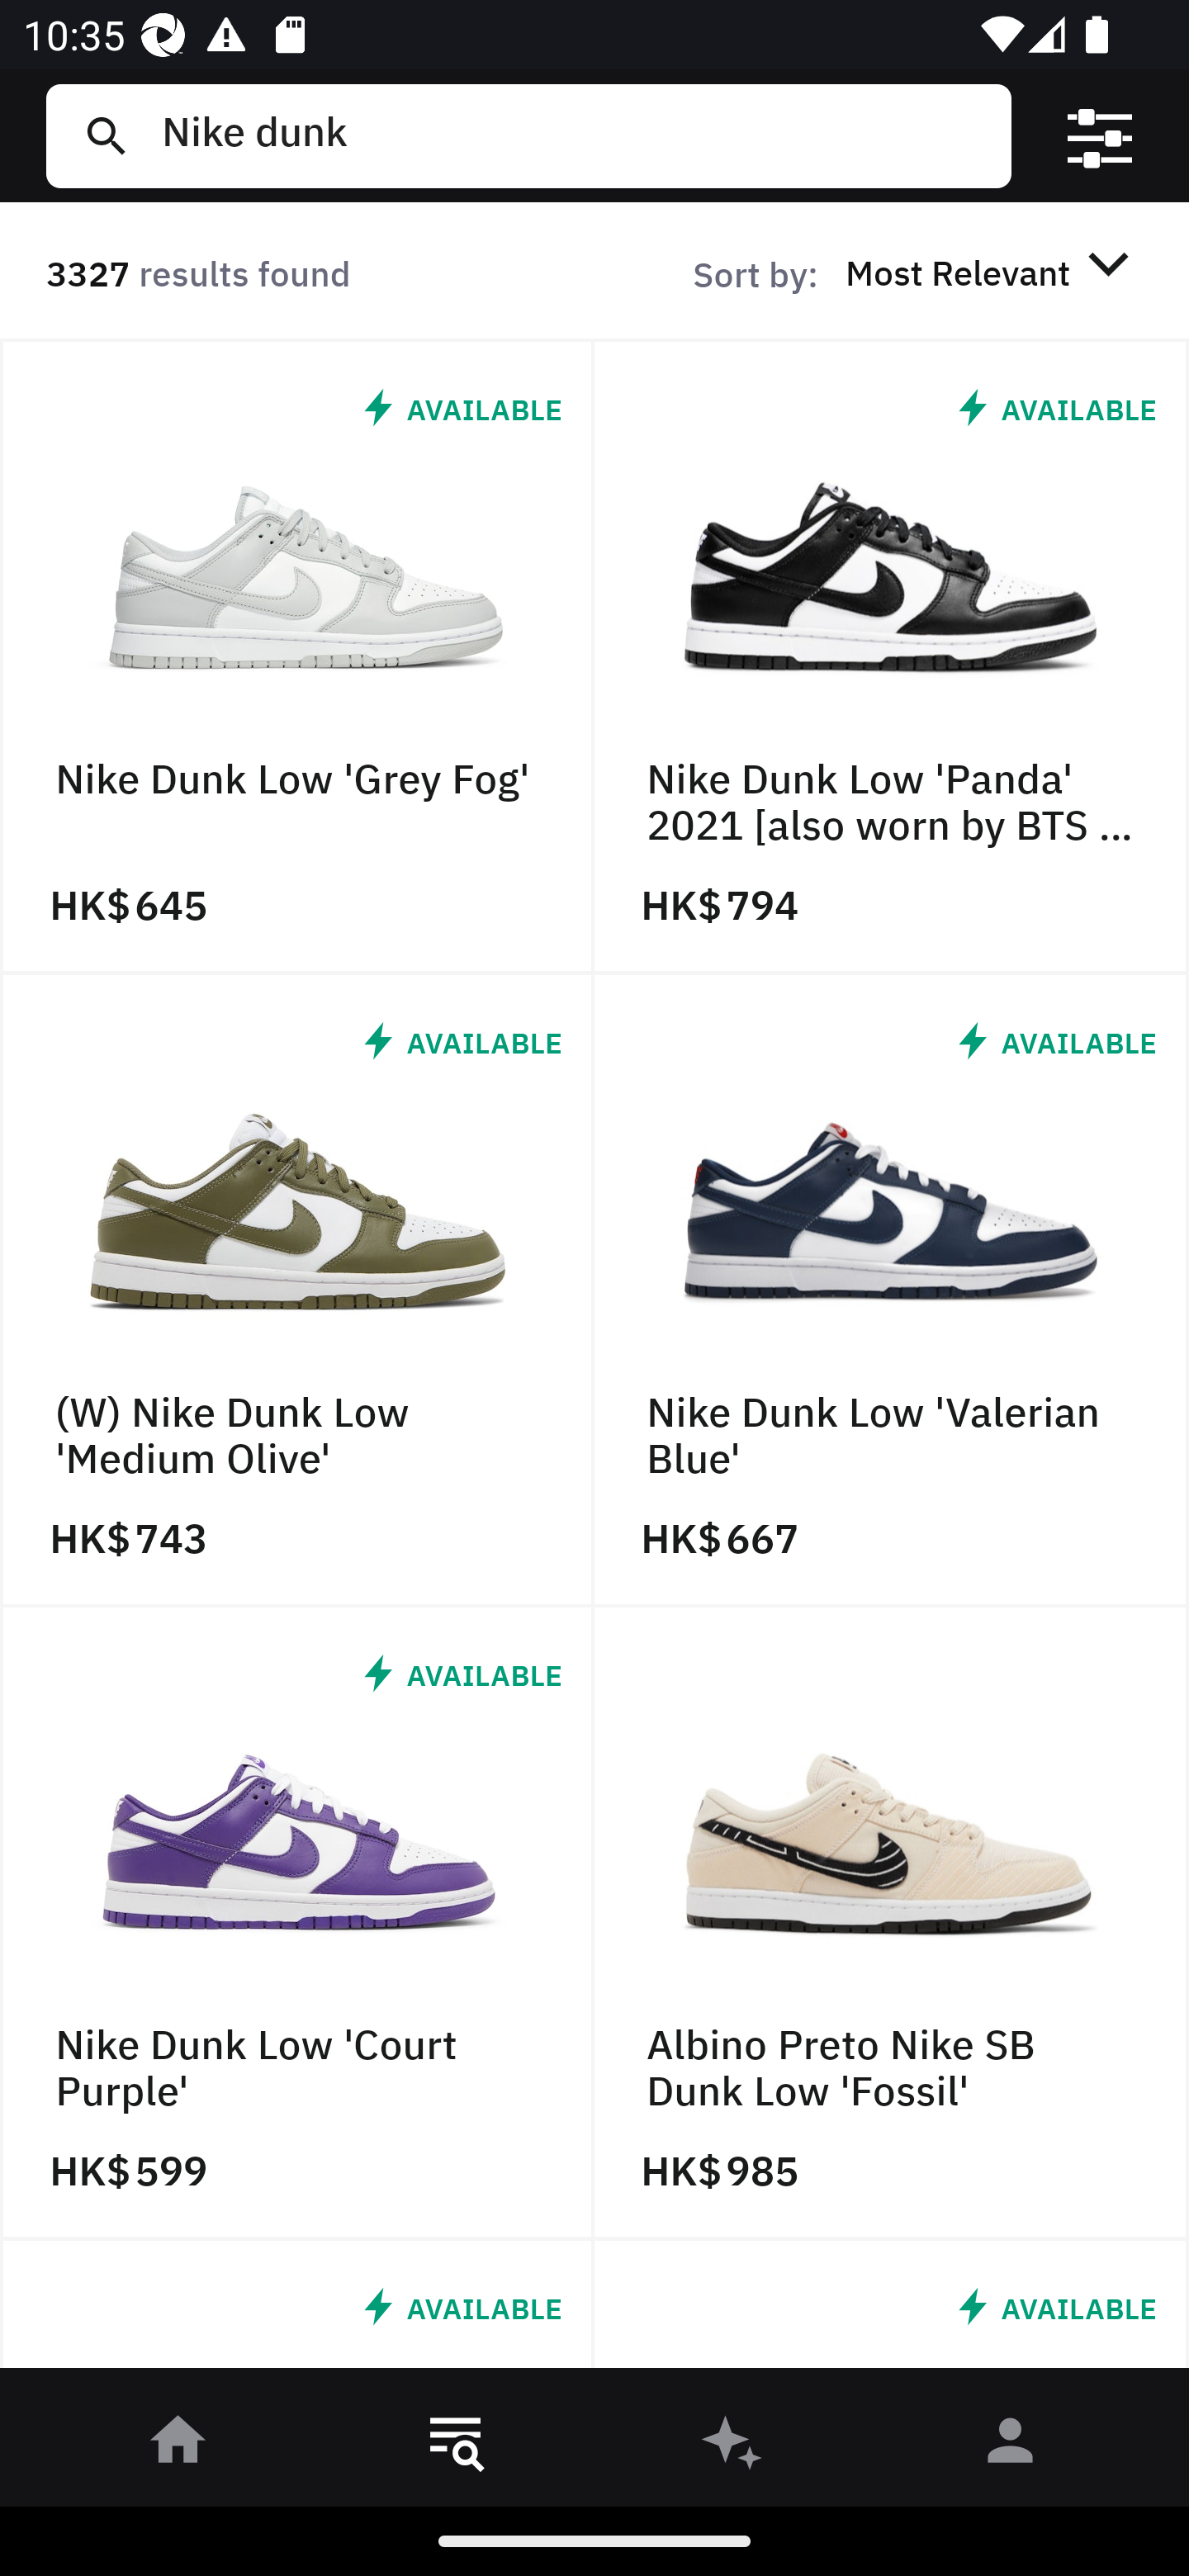 The height and width of the screenshot is (2576, 1189). What do you see at coordinates (178, 2446) in the screenshot?
I see `󰋜` at bounding box center [178, 2446].